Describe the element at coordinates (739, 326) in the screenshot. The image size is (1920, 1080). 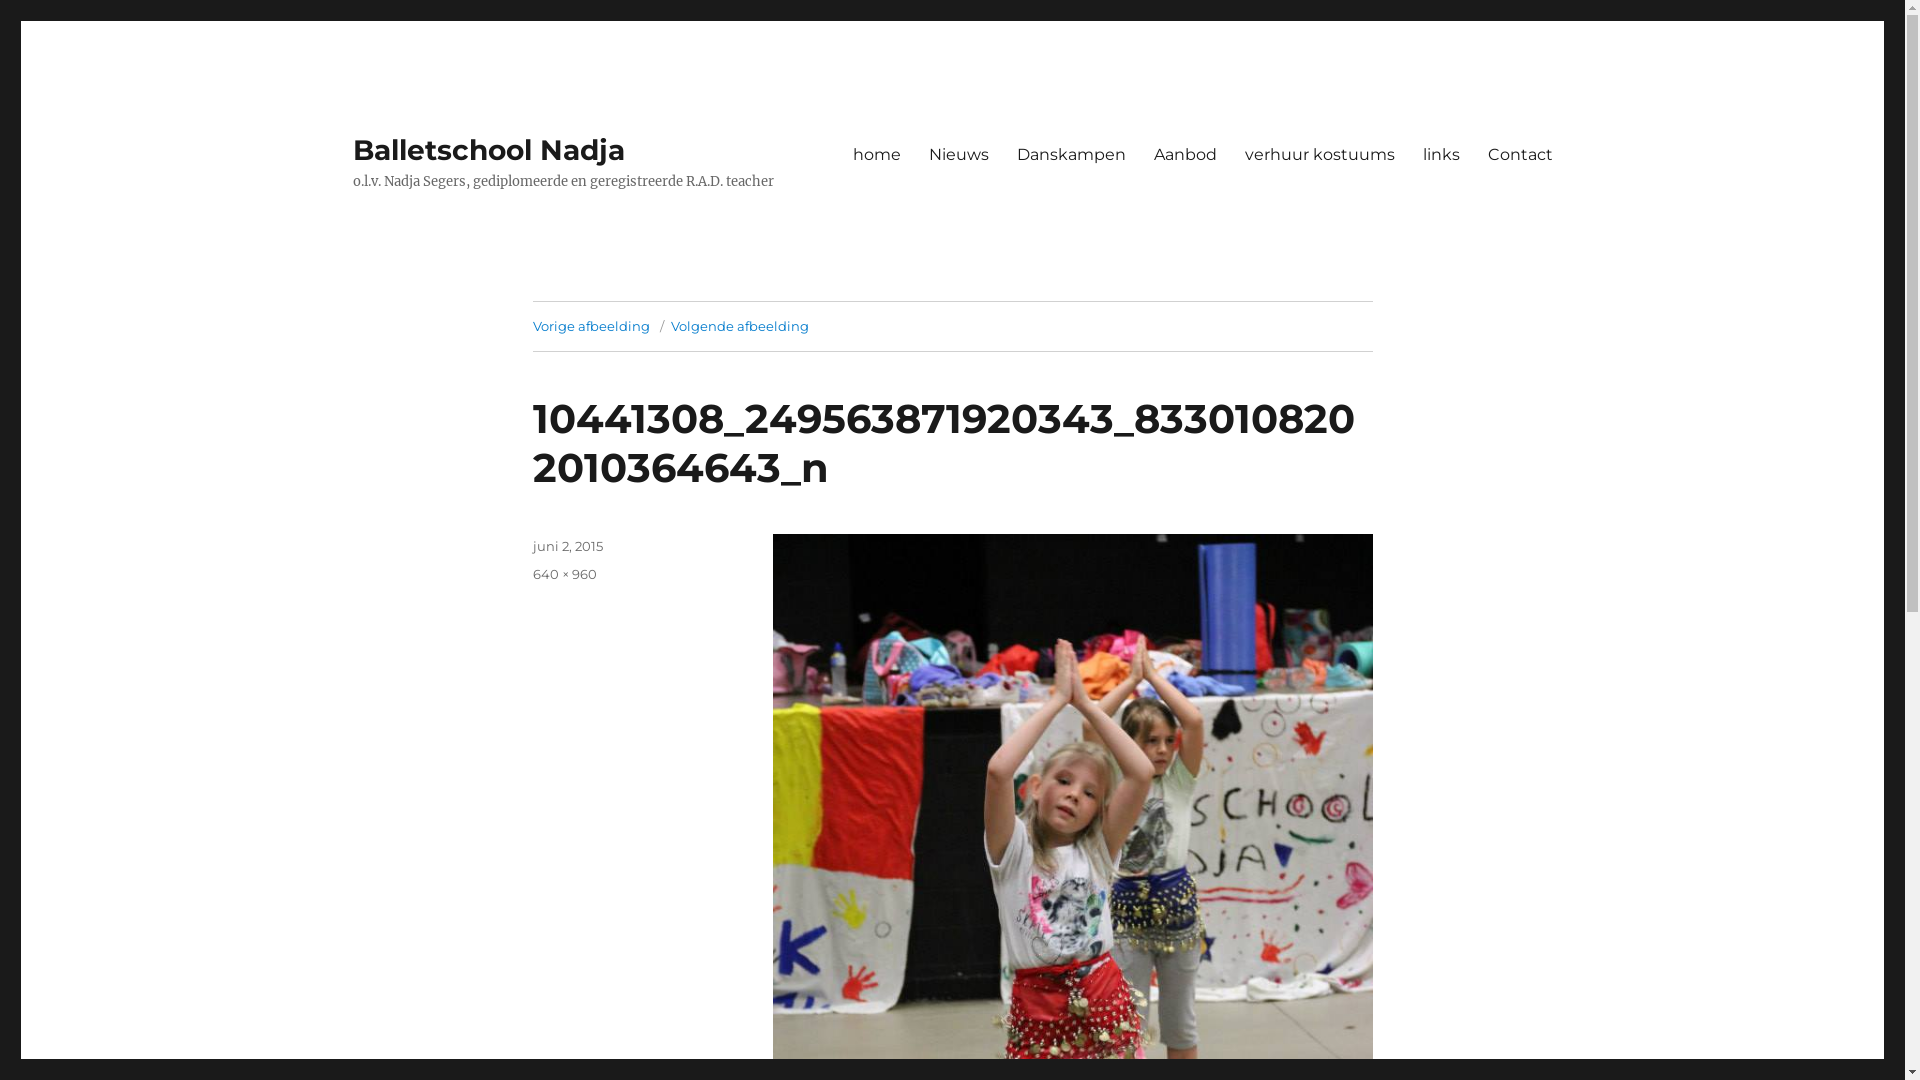
I see `Volgende afbeelding` at that location.